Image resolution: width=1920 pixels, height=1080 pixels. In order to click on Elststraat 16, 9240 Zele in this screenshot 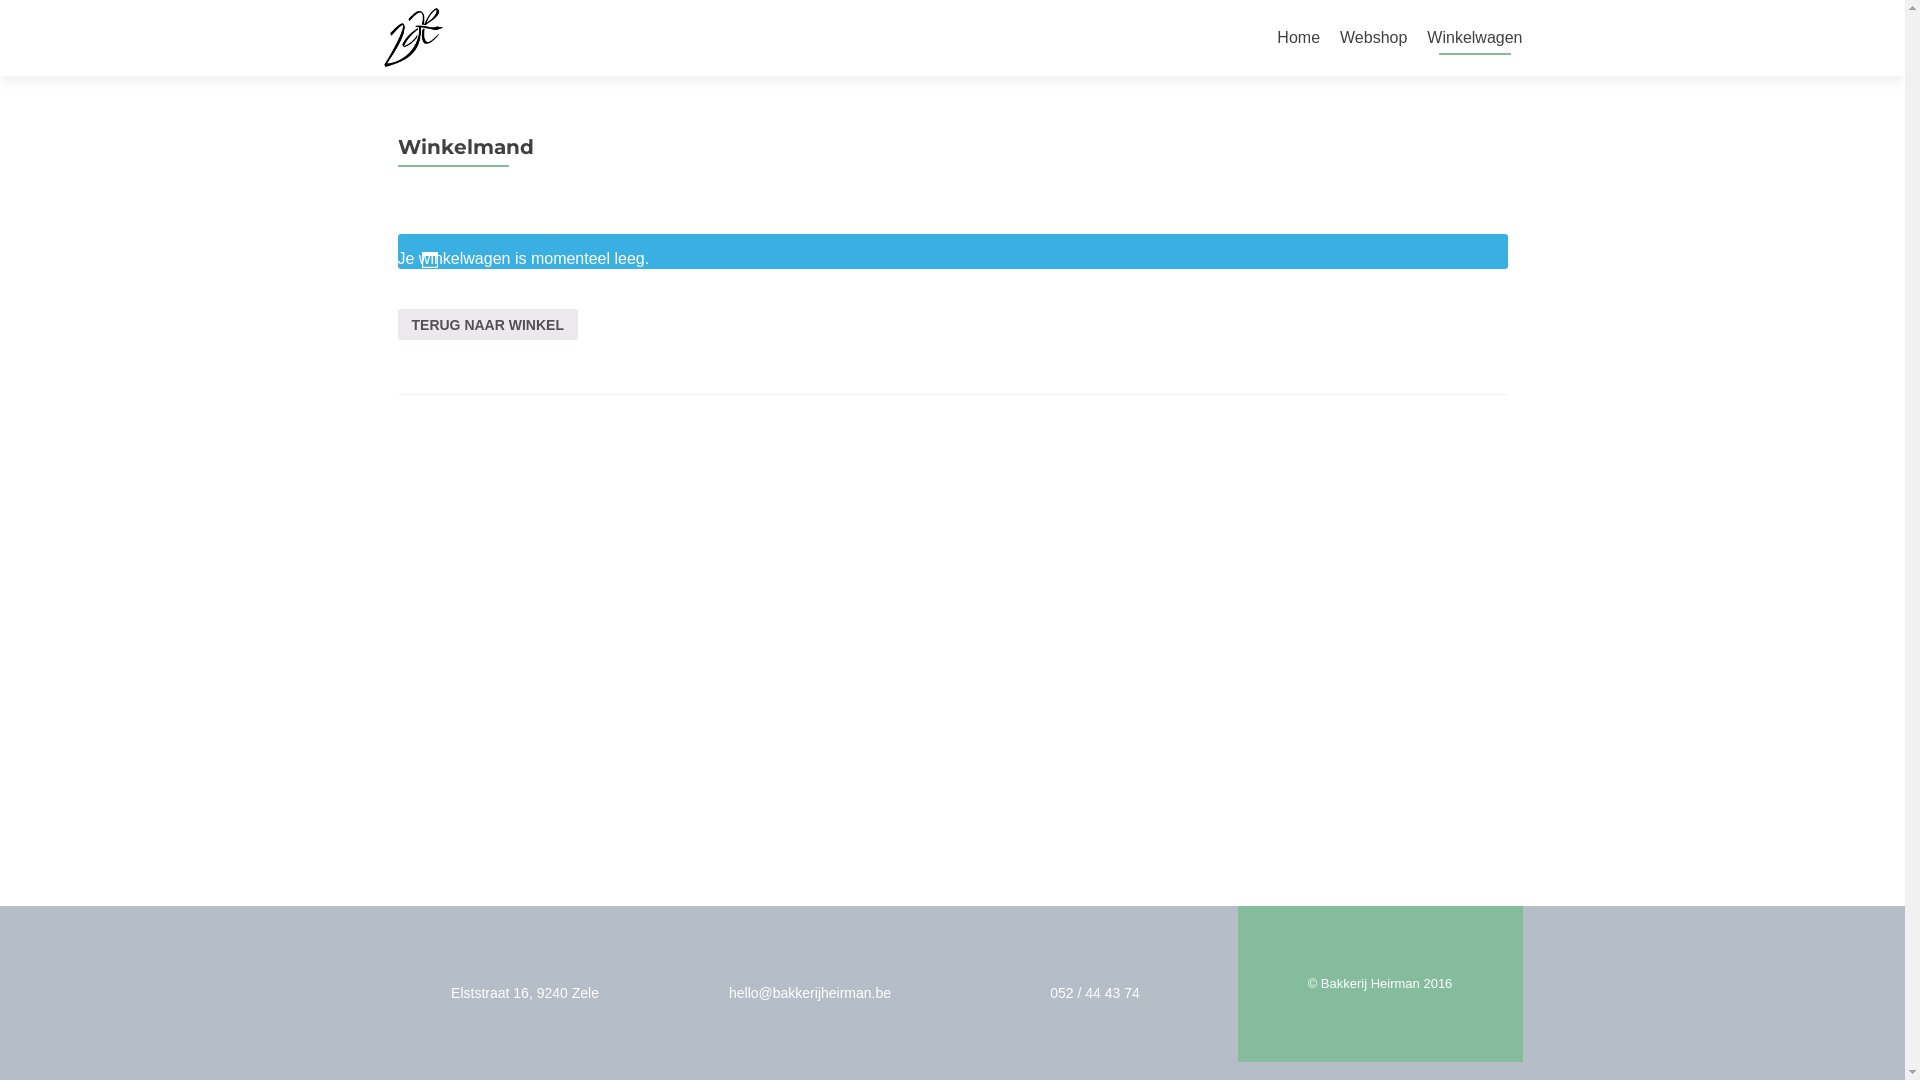, I will do `click(525, 993)`.